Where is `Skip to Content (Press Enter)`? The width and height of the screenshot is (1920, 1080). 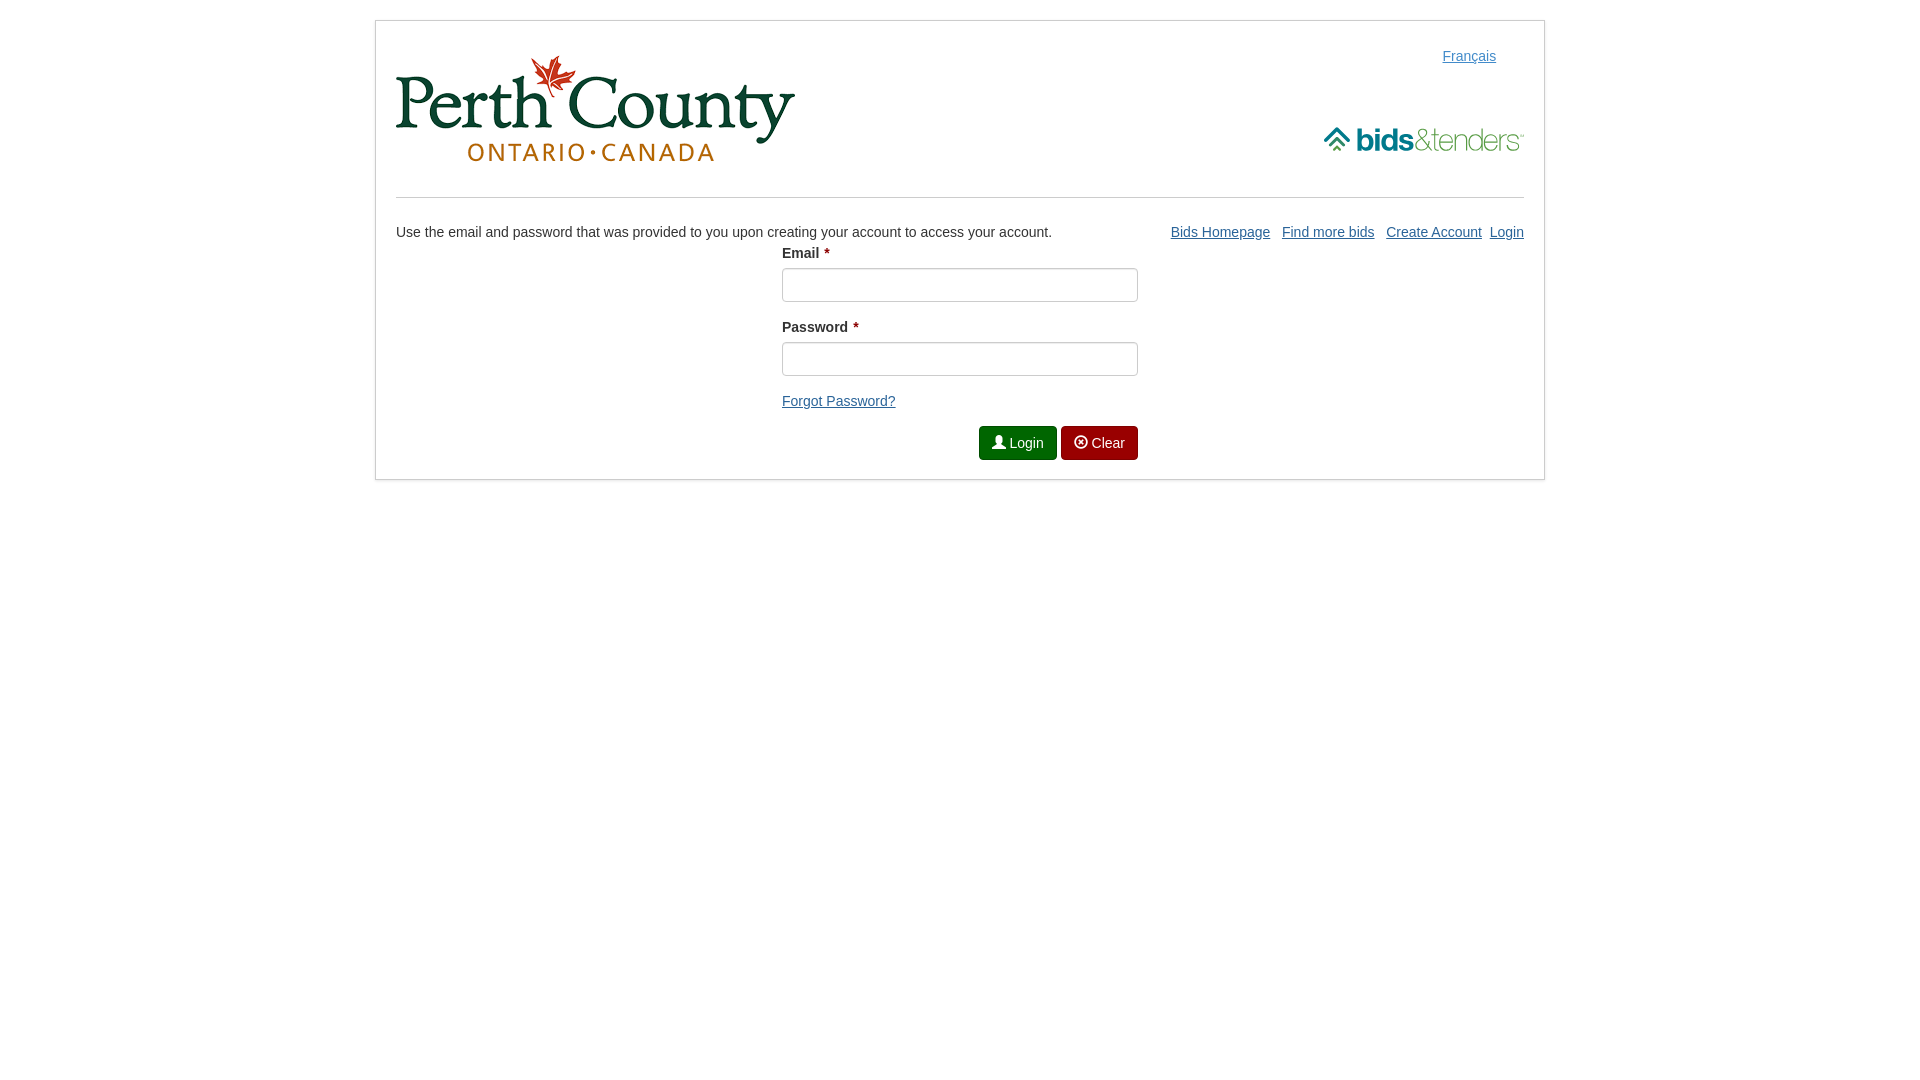 Skip to Content (Press Enter) is located at coordinates (0, 0).